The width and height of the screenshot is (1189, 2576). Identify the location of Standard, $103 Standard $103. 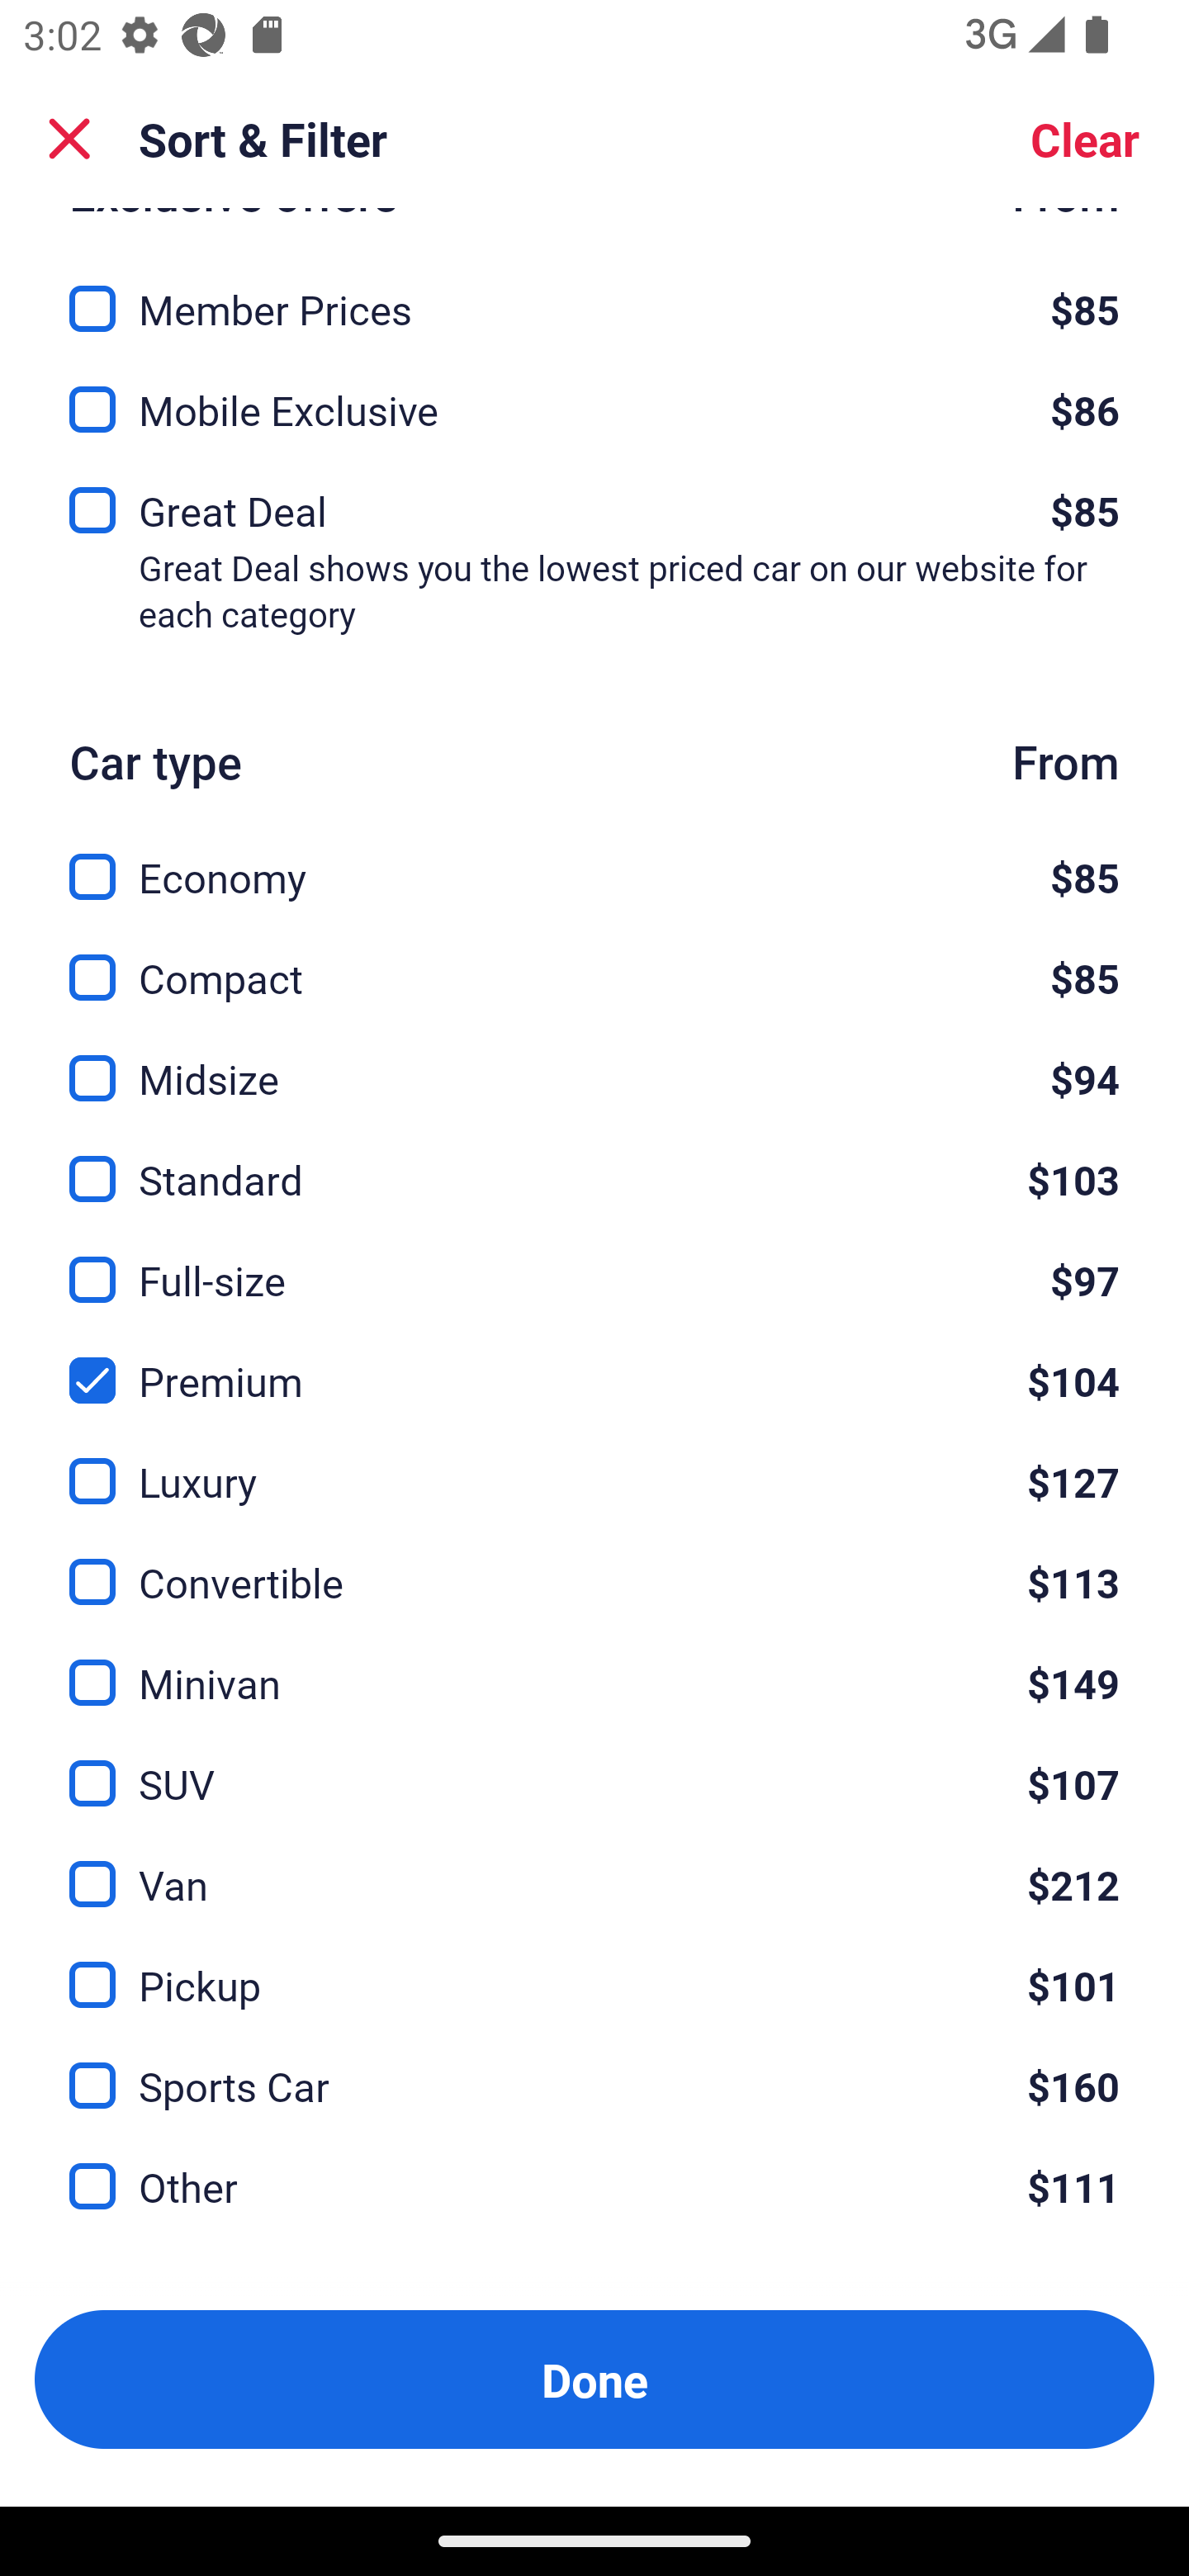
(594, 1160).